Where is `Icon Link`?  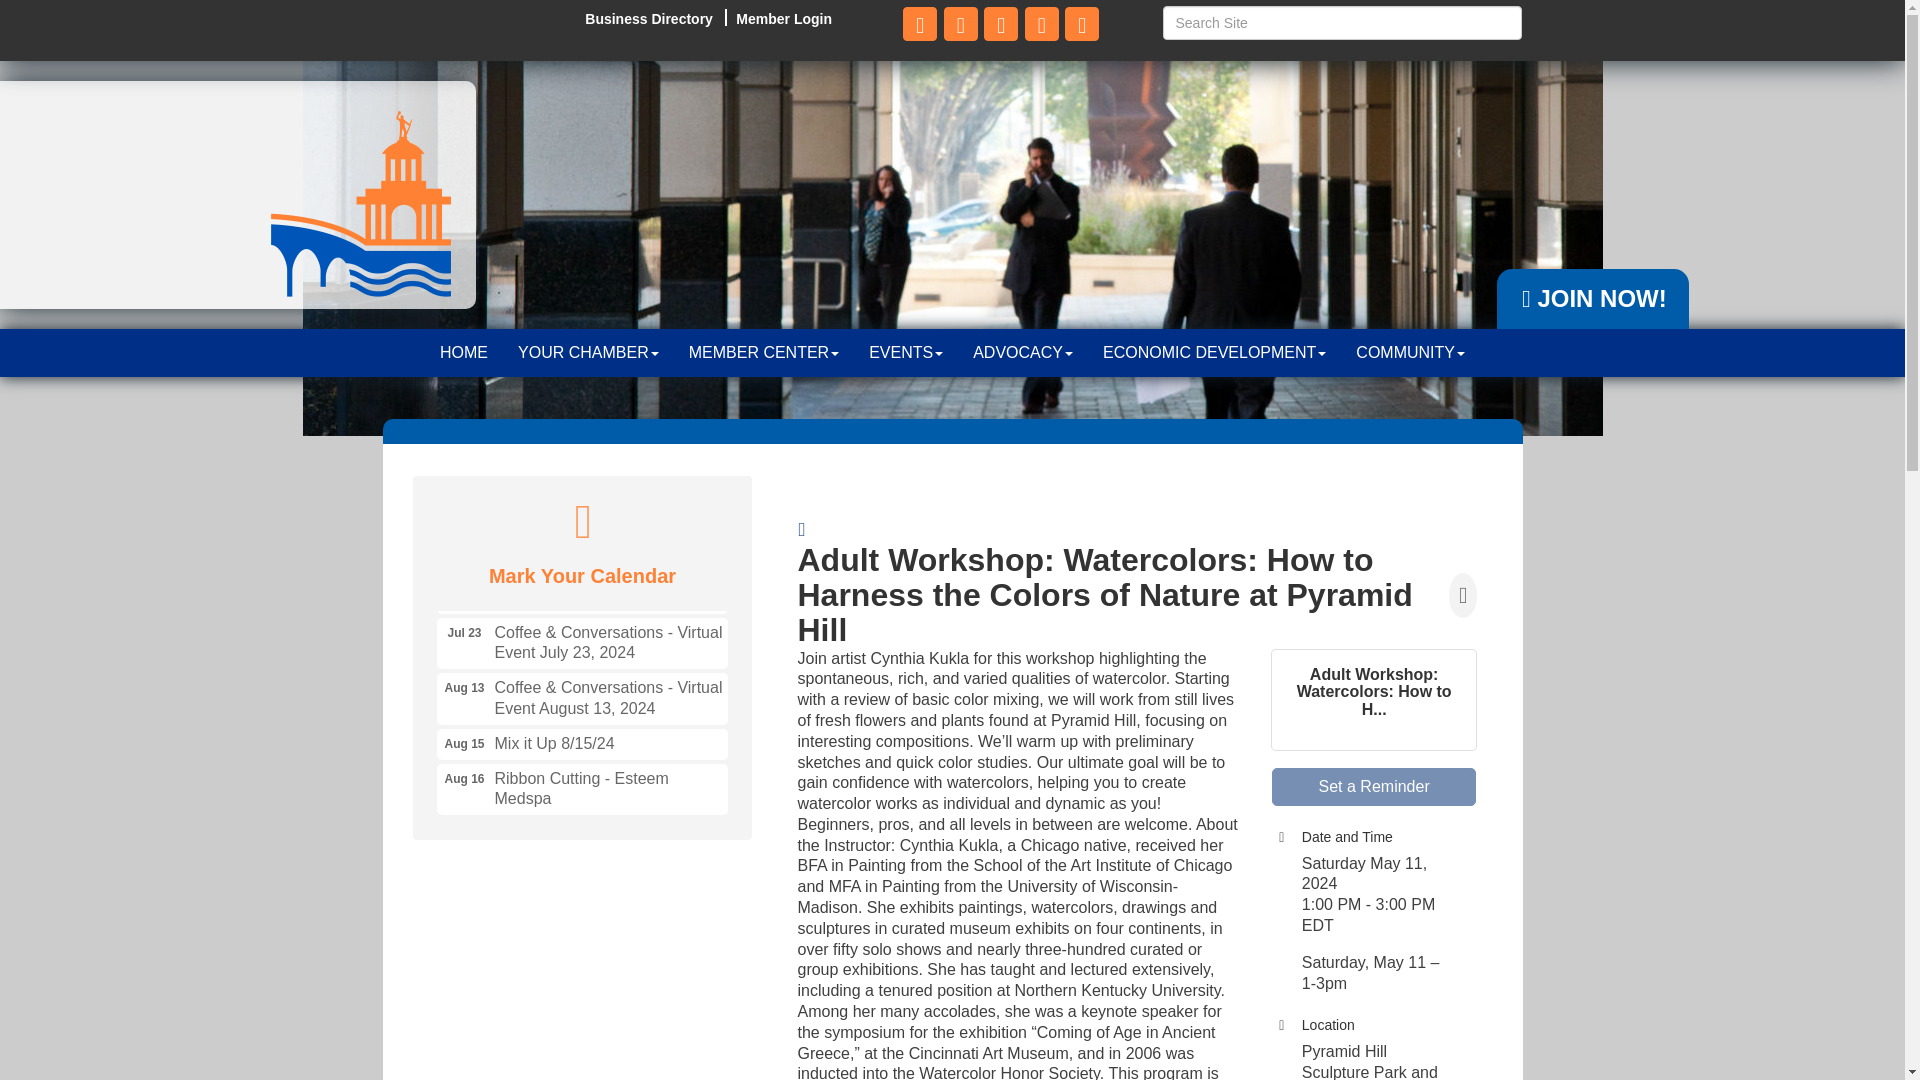 Icon Link is located at coordinates (581, 790).